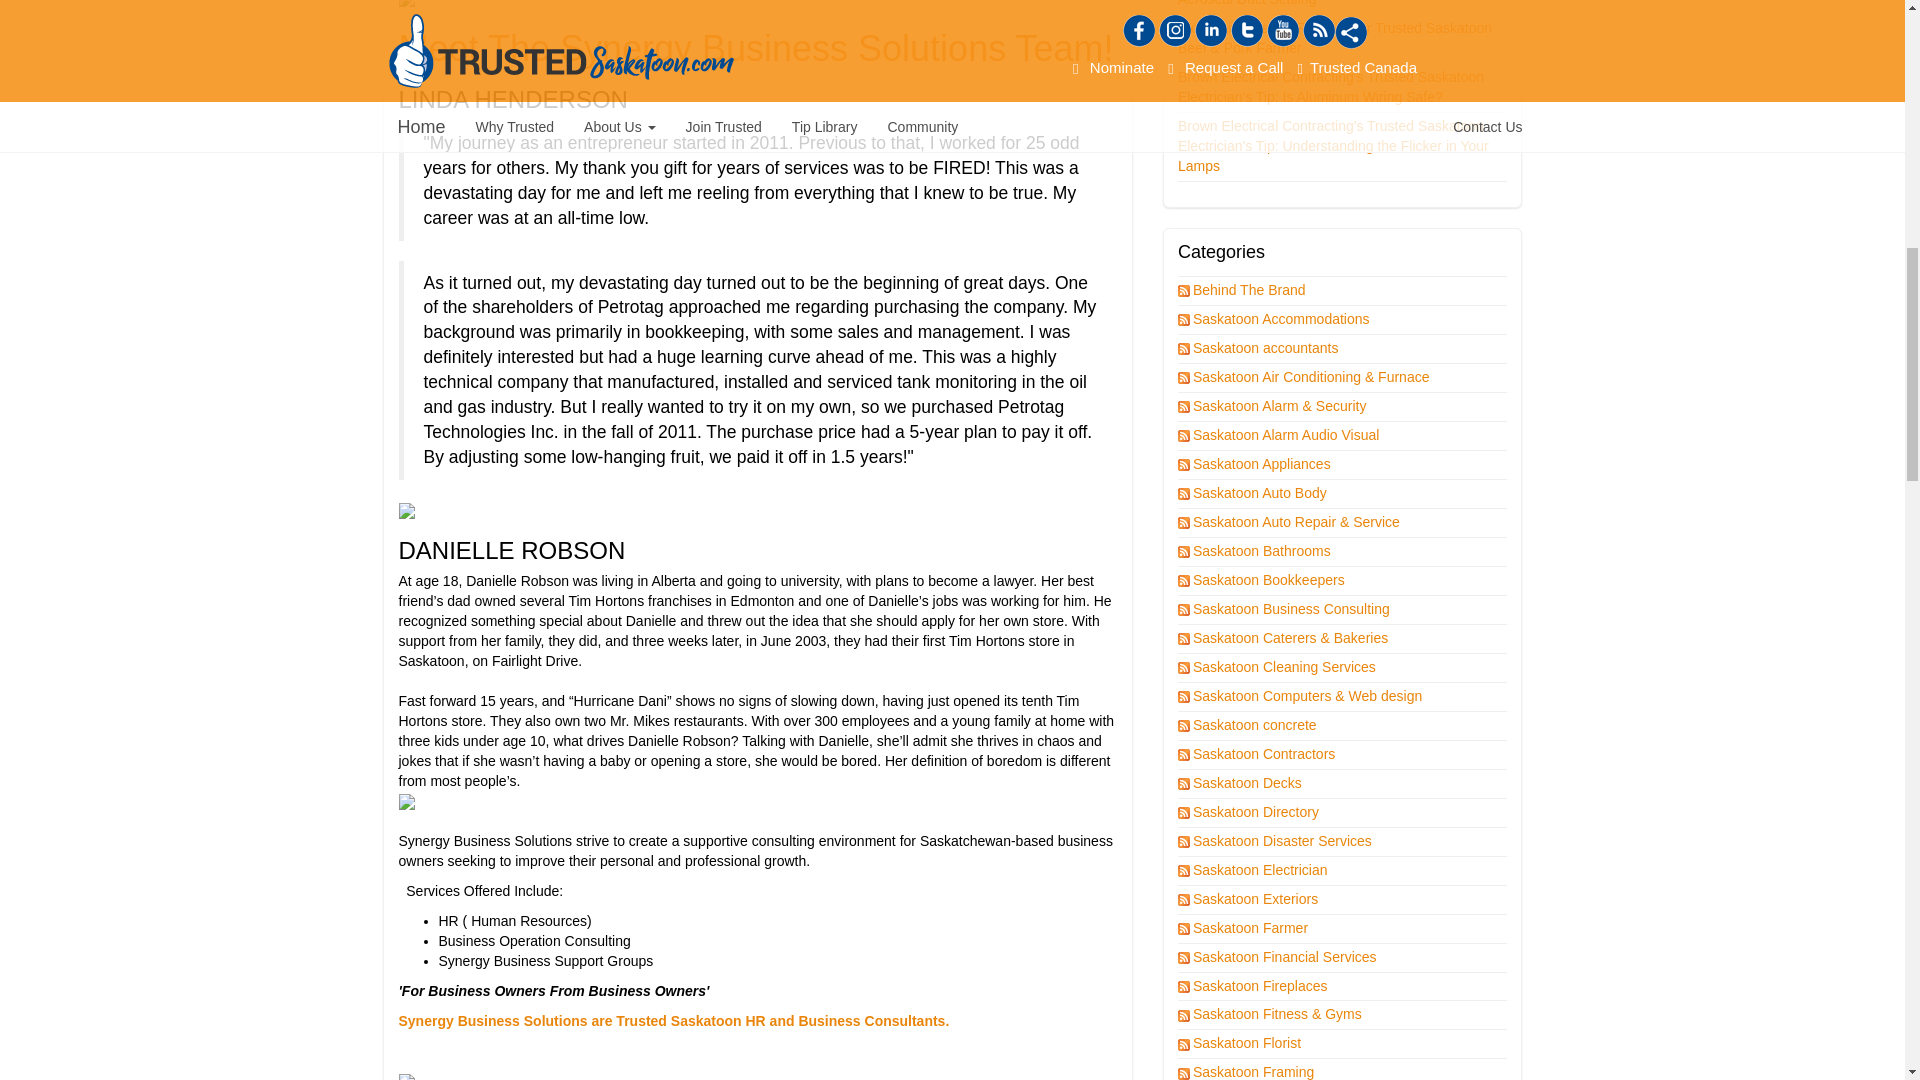  Describe the element at coordinates (1250, 290) in the screenshot. I see `Behind The Brand` at that location.